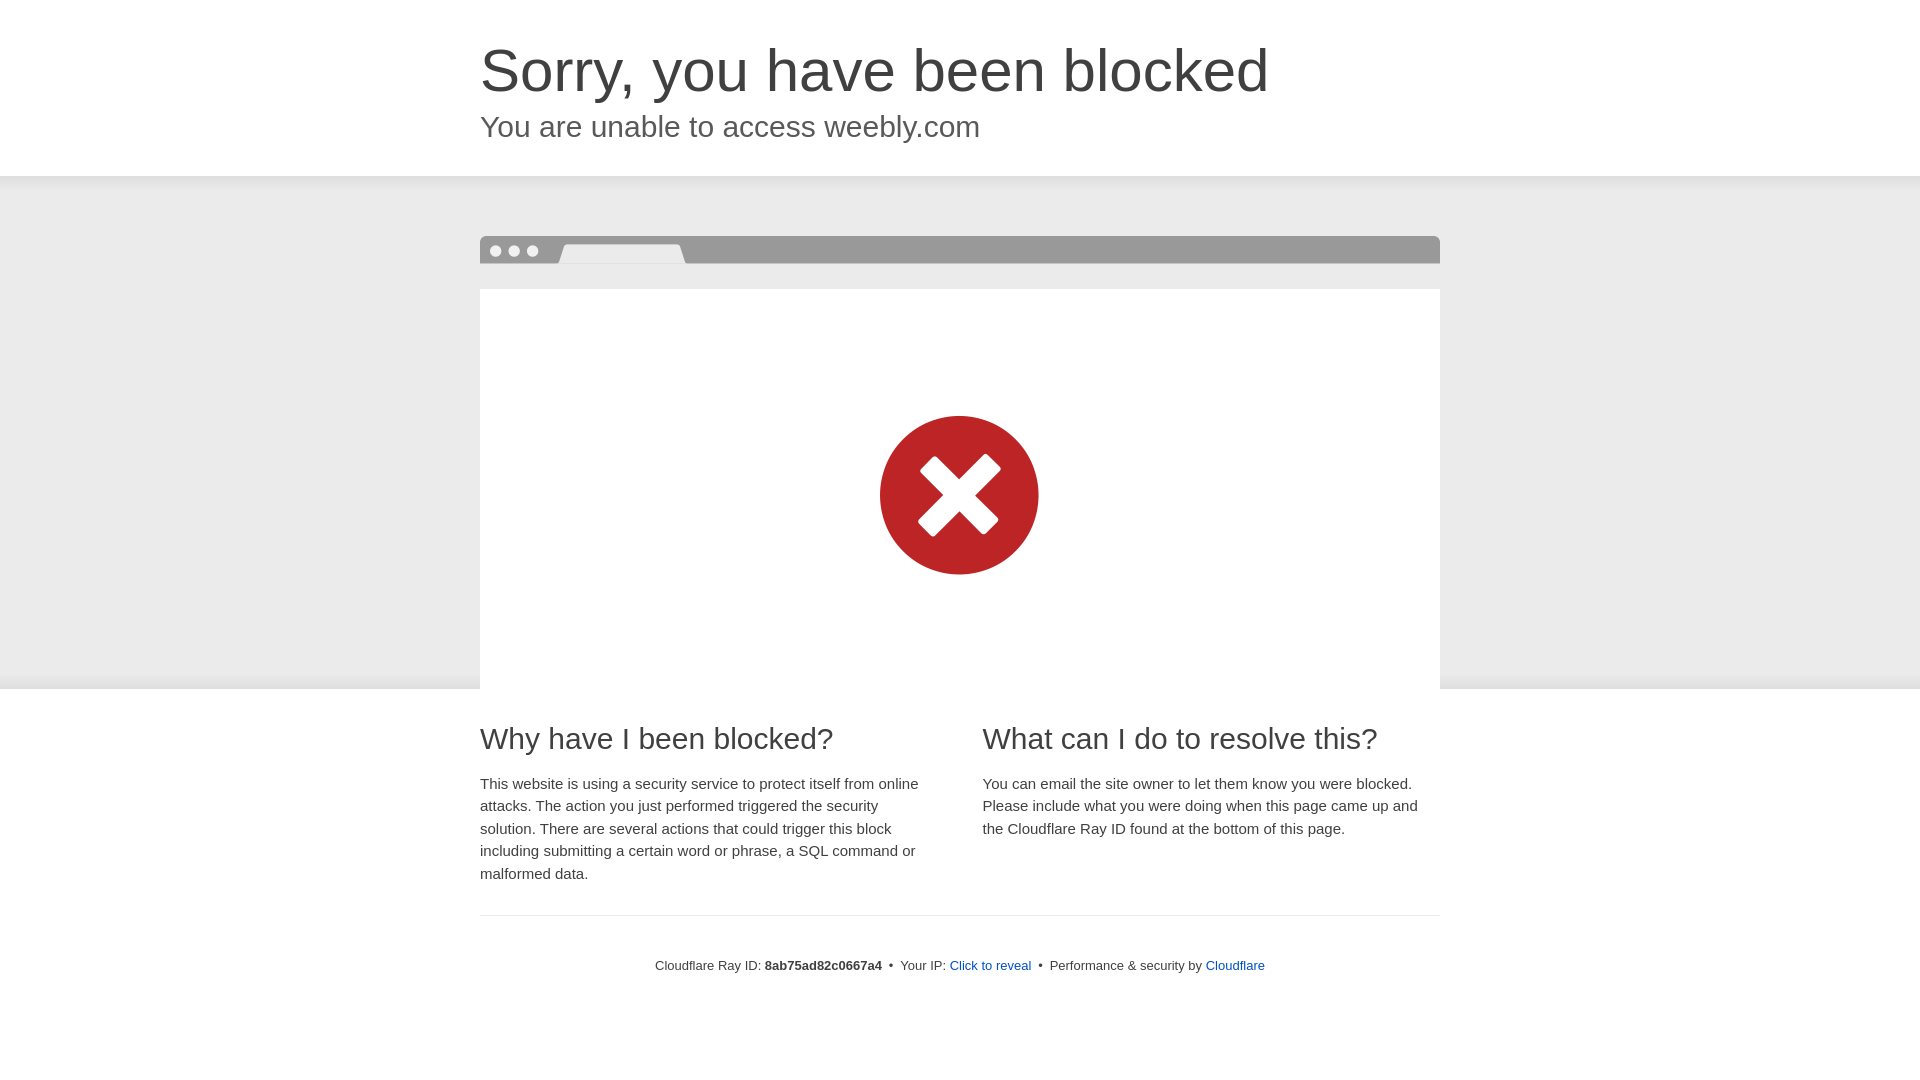 This screenshot has width=1920, height=1080. I want to click on Click to reveal, so click(991, 966).